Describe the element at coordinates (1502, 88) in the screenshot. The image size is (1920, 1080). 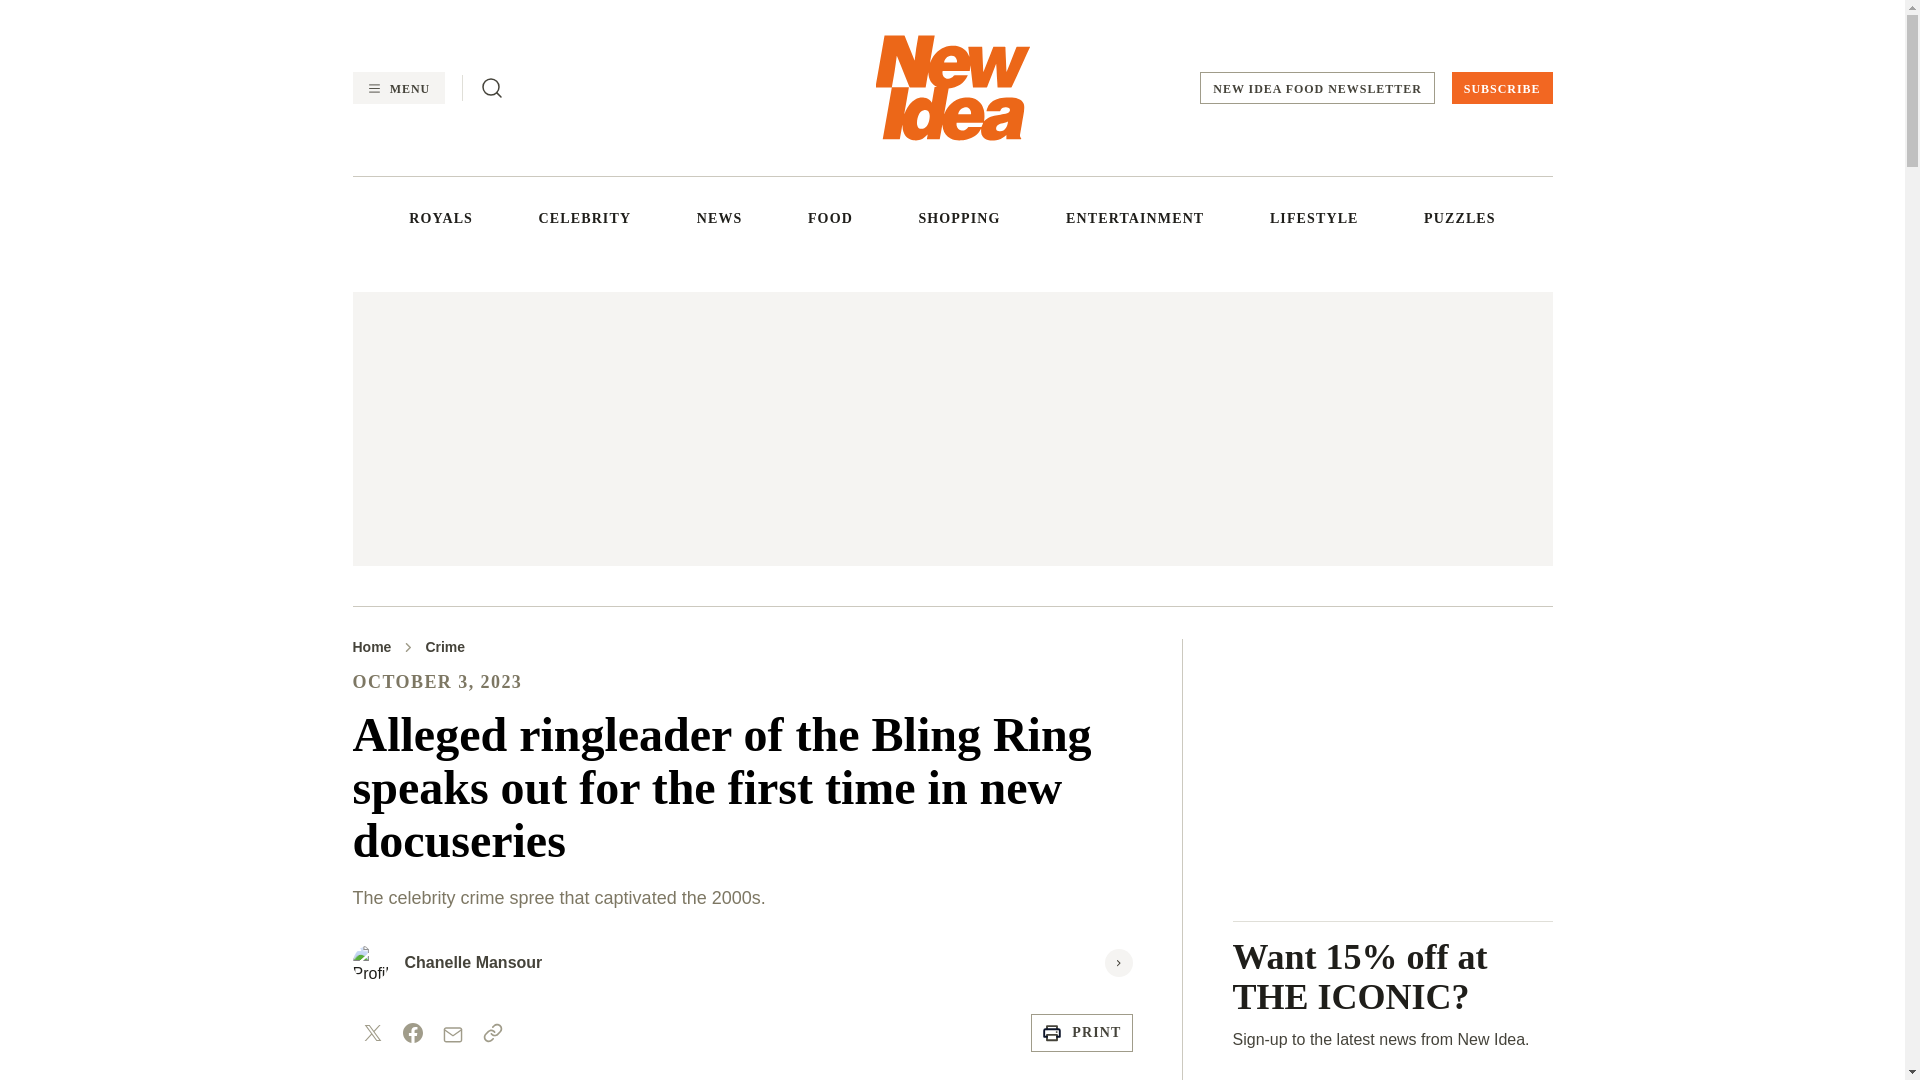
I see `SUBSCRIBE` at that location.